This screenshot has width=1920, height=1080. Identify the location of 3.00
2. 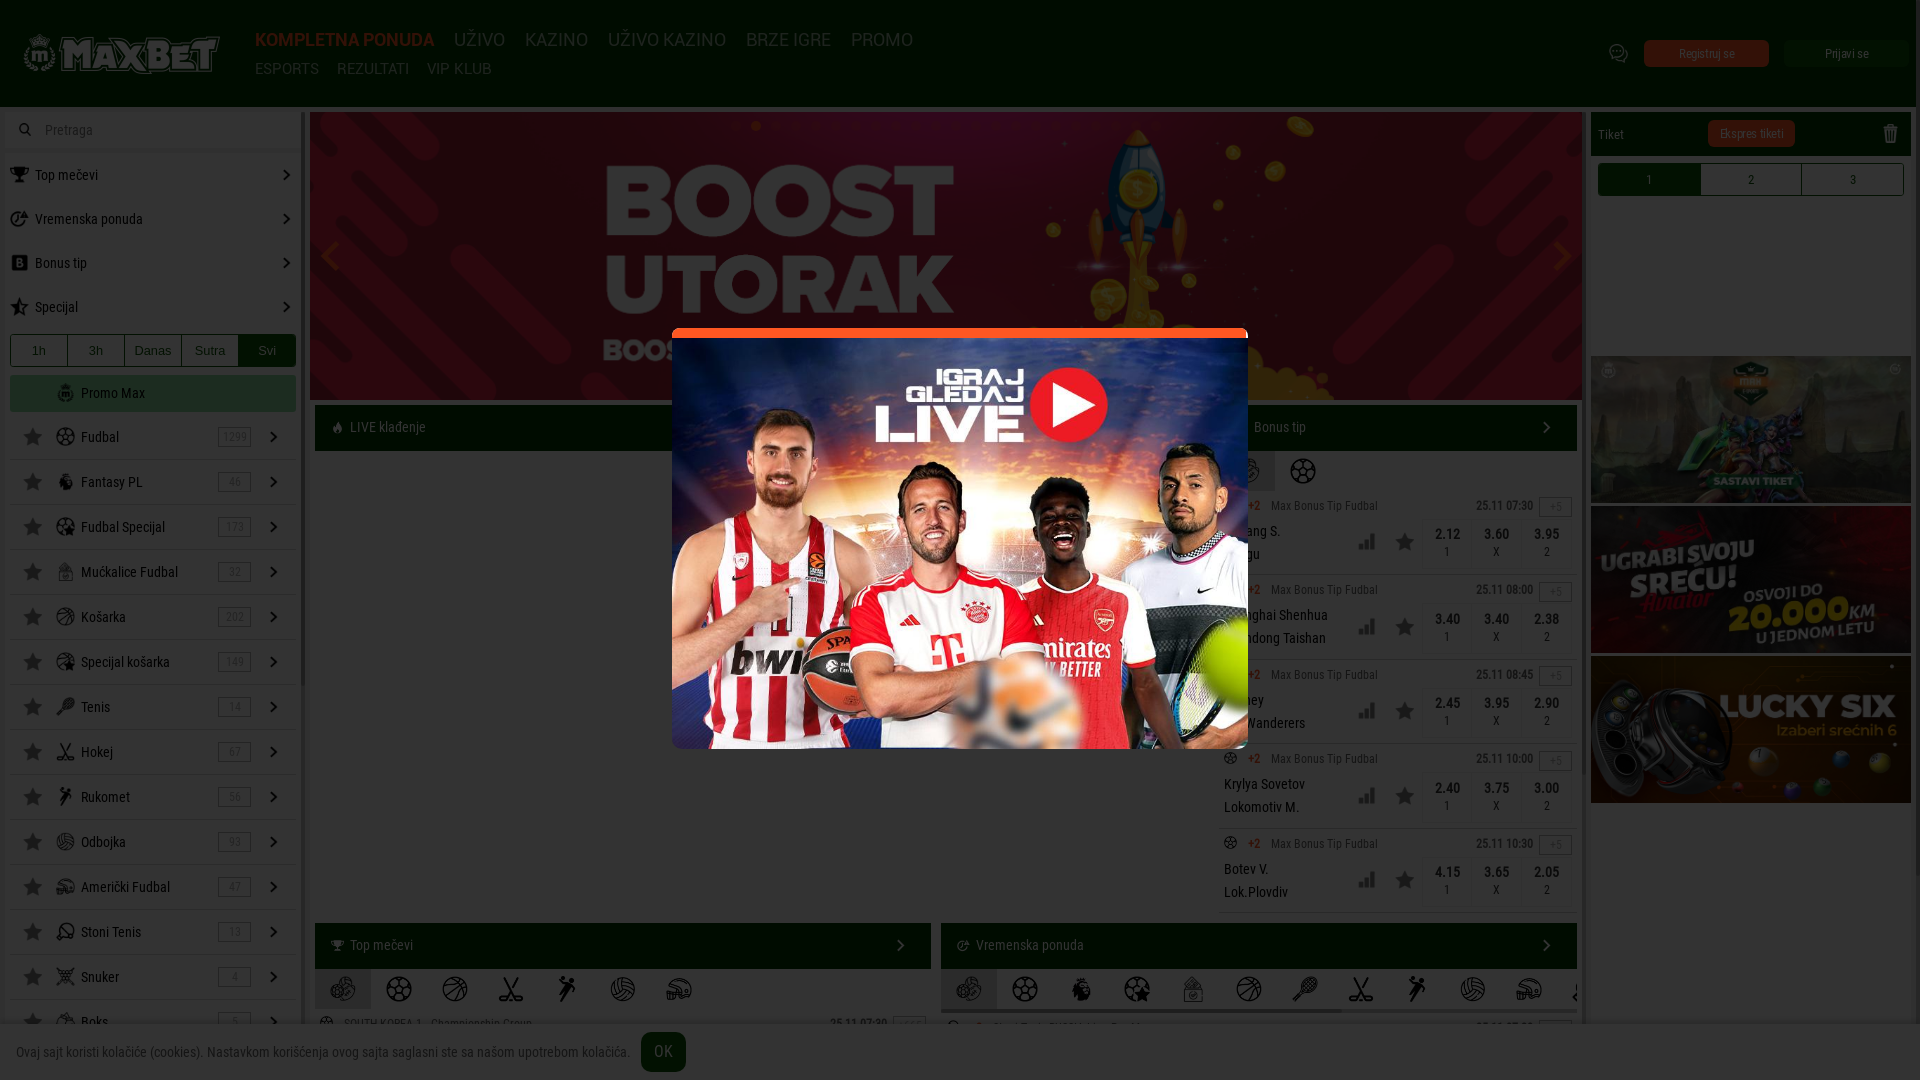
(1547, 798).